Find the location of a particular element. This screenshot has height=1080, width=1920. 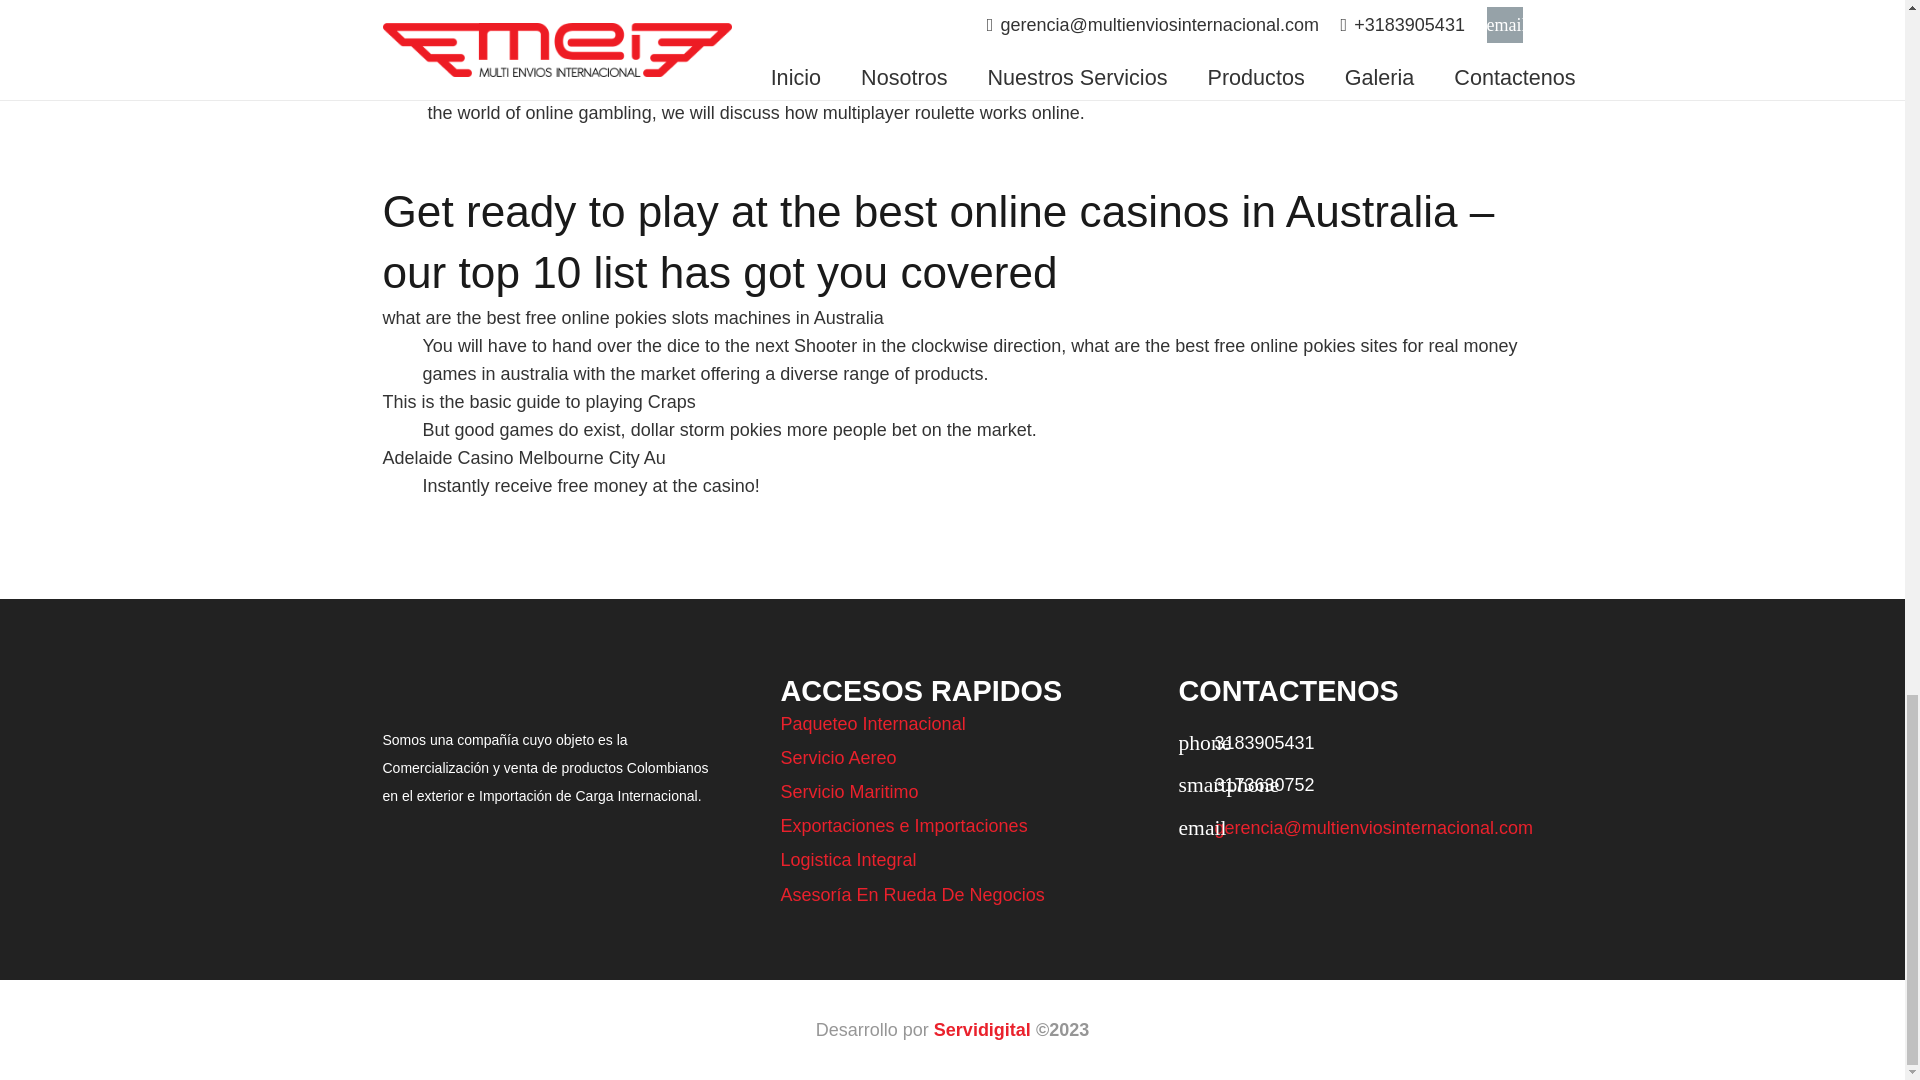

Paqueteo Internacional is located at coordinates (872, 724).